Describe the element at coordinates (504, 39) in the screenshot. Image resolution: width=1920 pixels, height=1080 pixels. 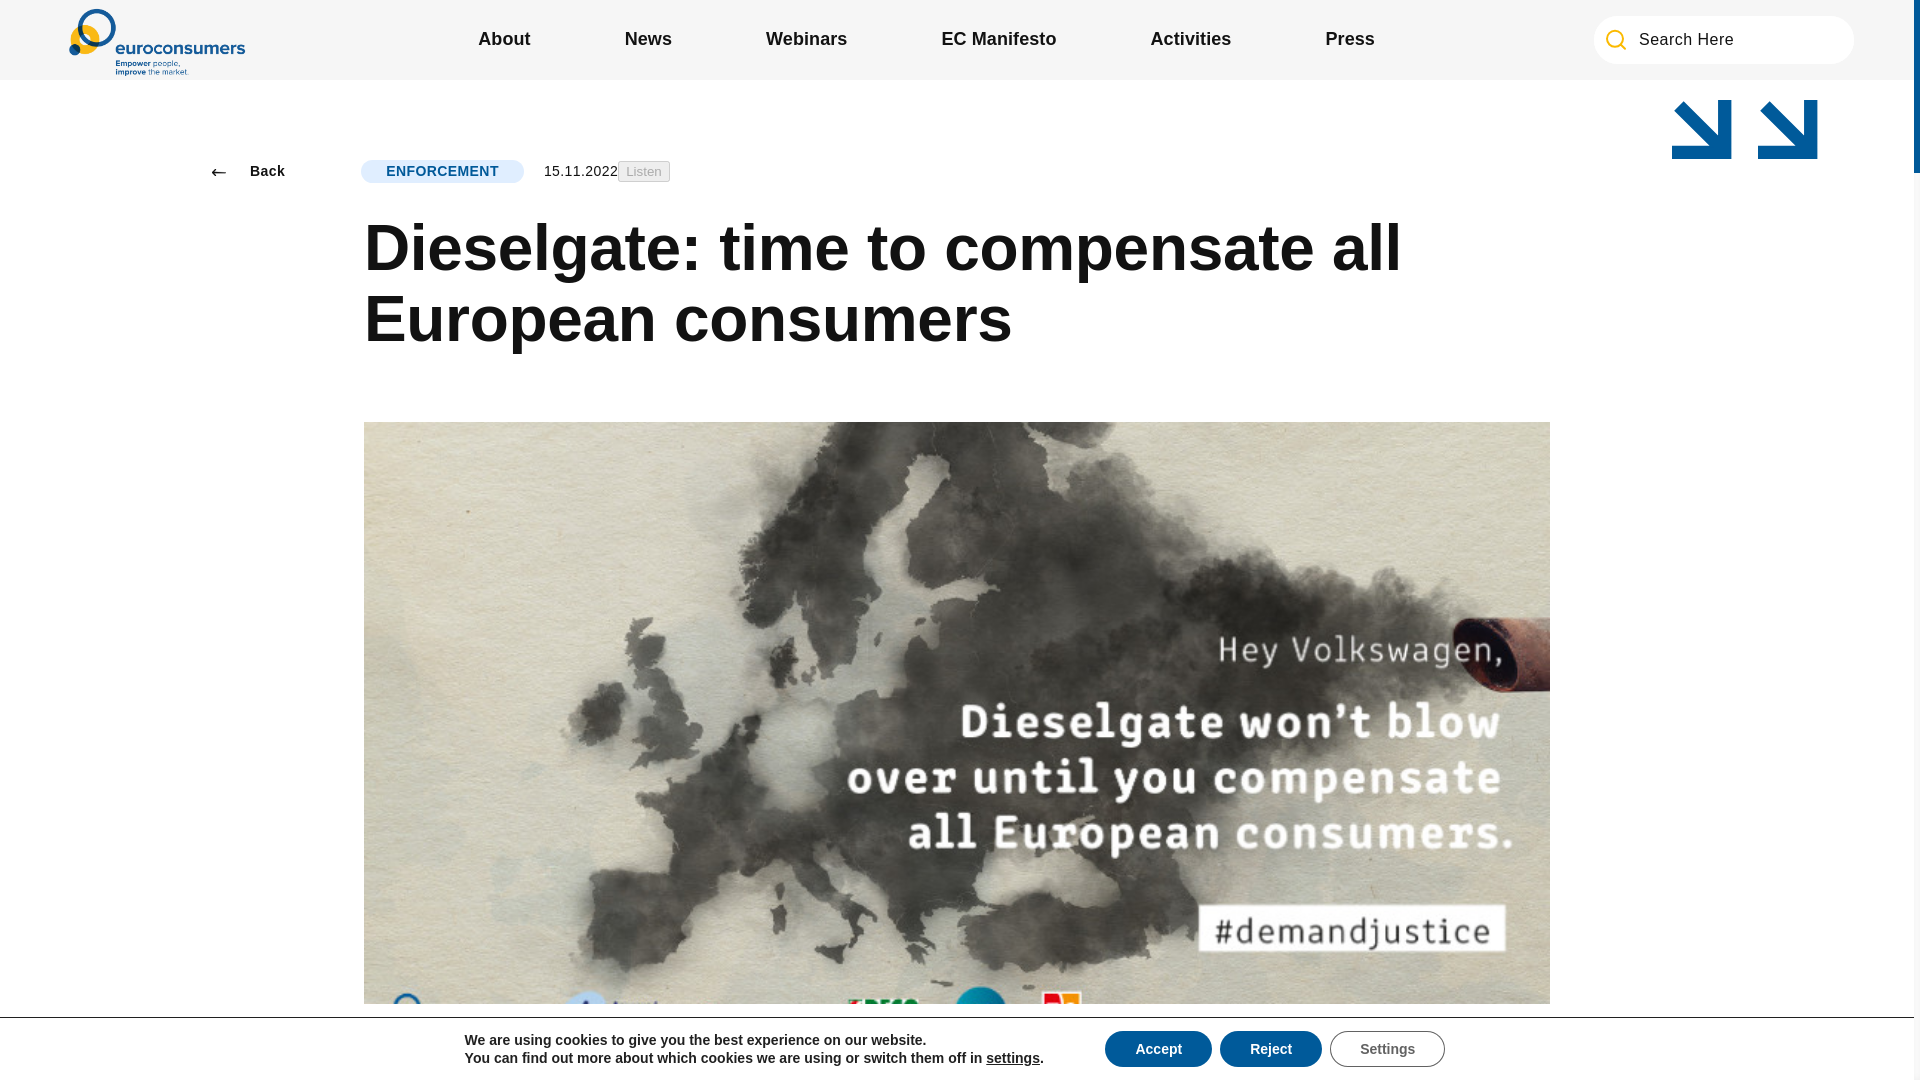
I see `About` at that location.